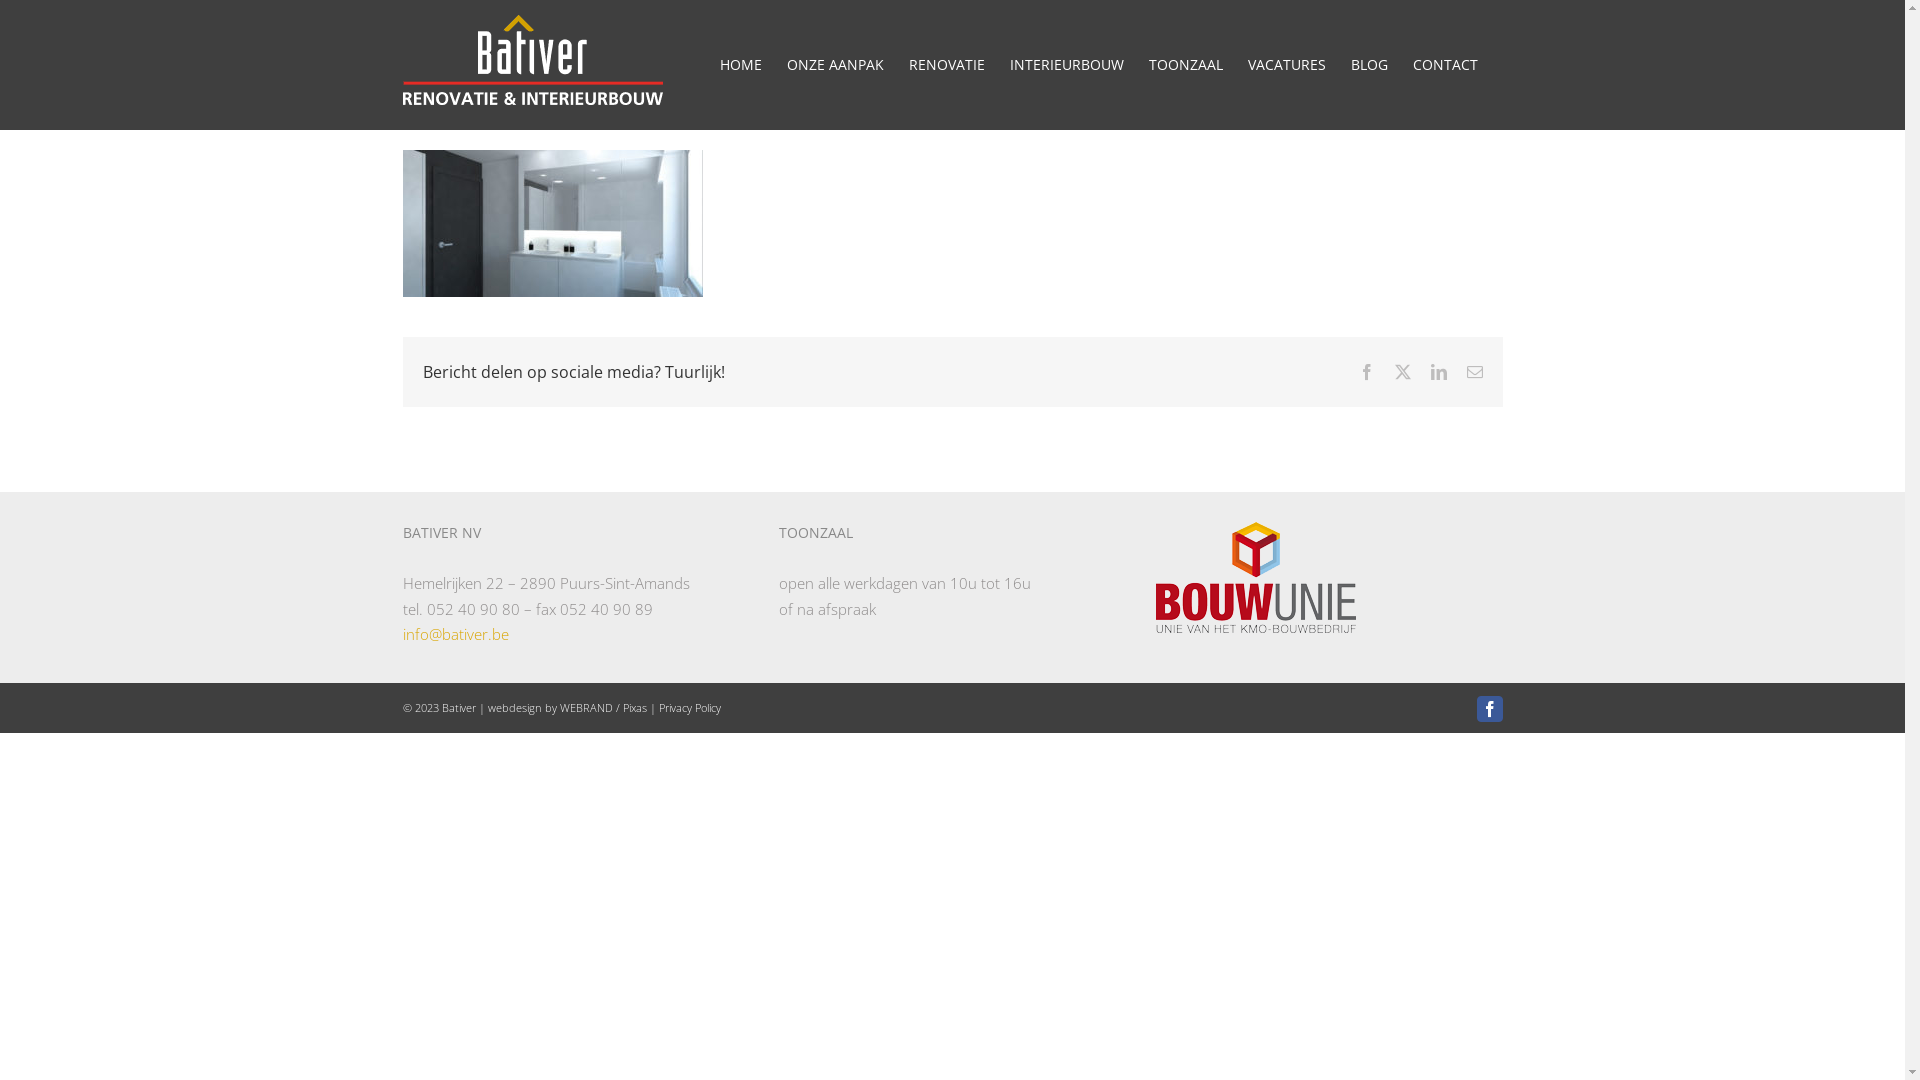  I want to click on Facebook, so click(1366, 372).